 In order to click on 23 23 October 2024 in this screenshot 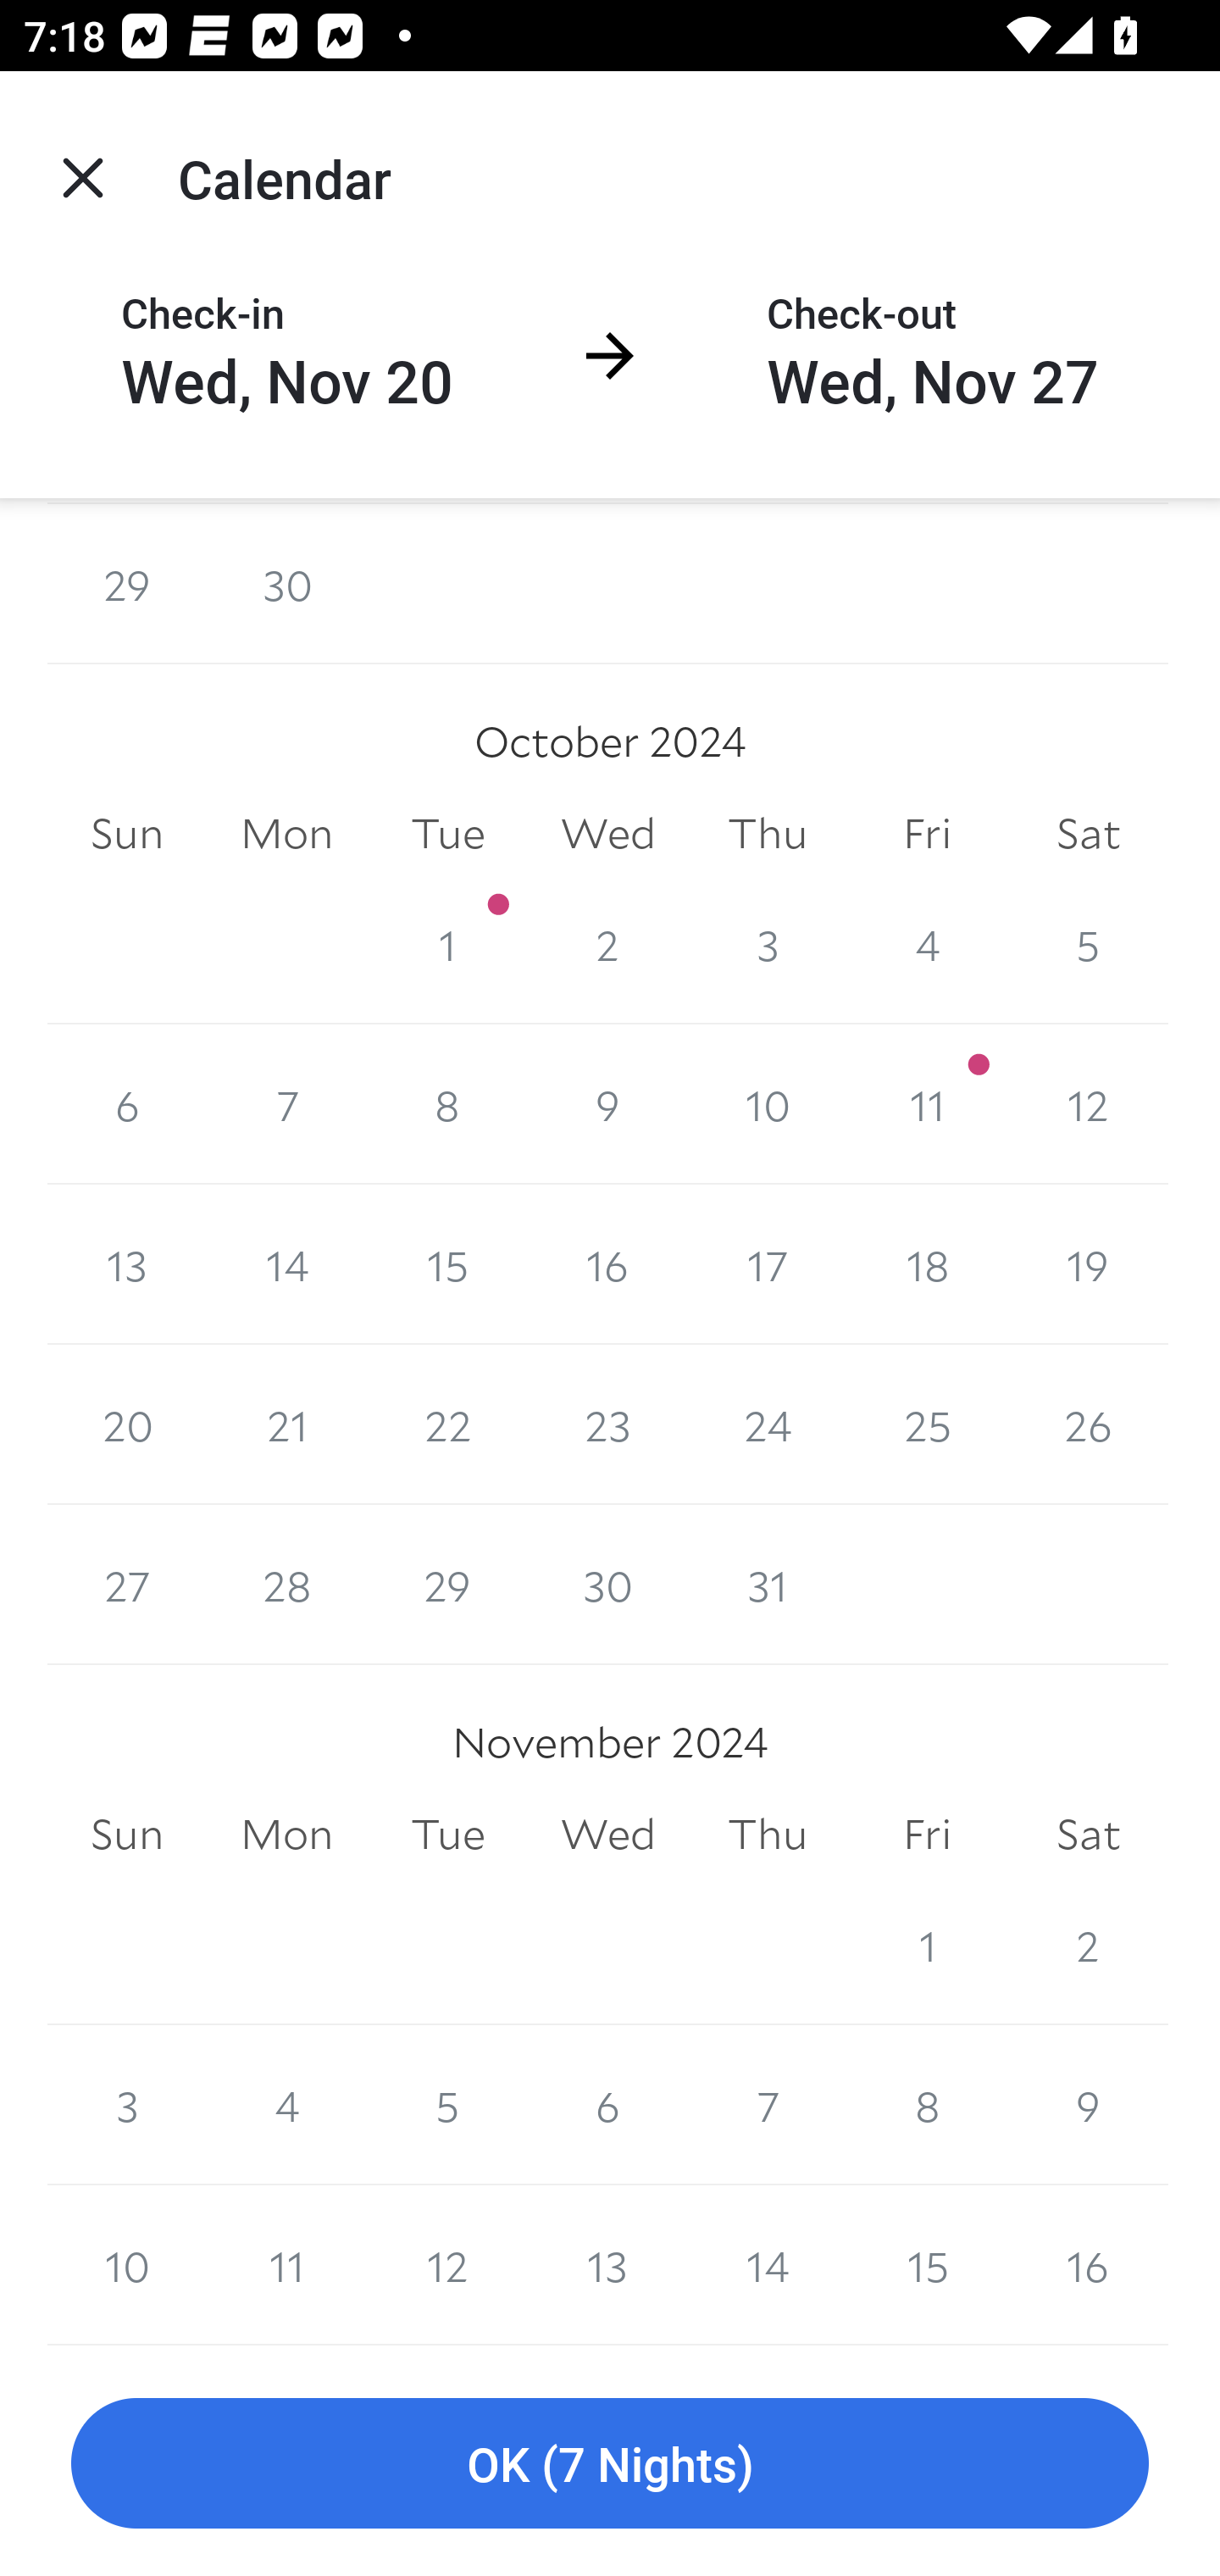, I will do `click(608, 1424)`.